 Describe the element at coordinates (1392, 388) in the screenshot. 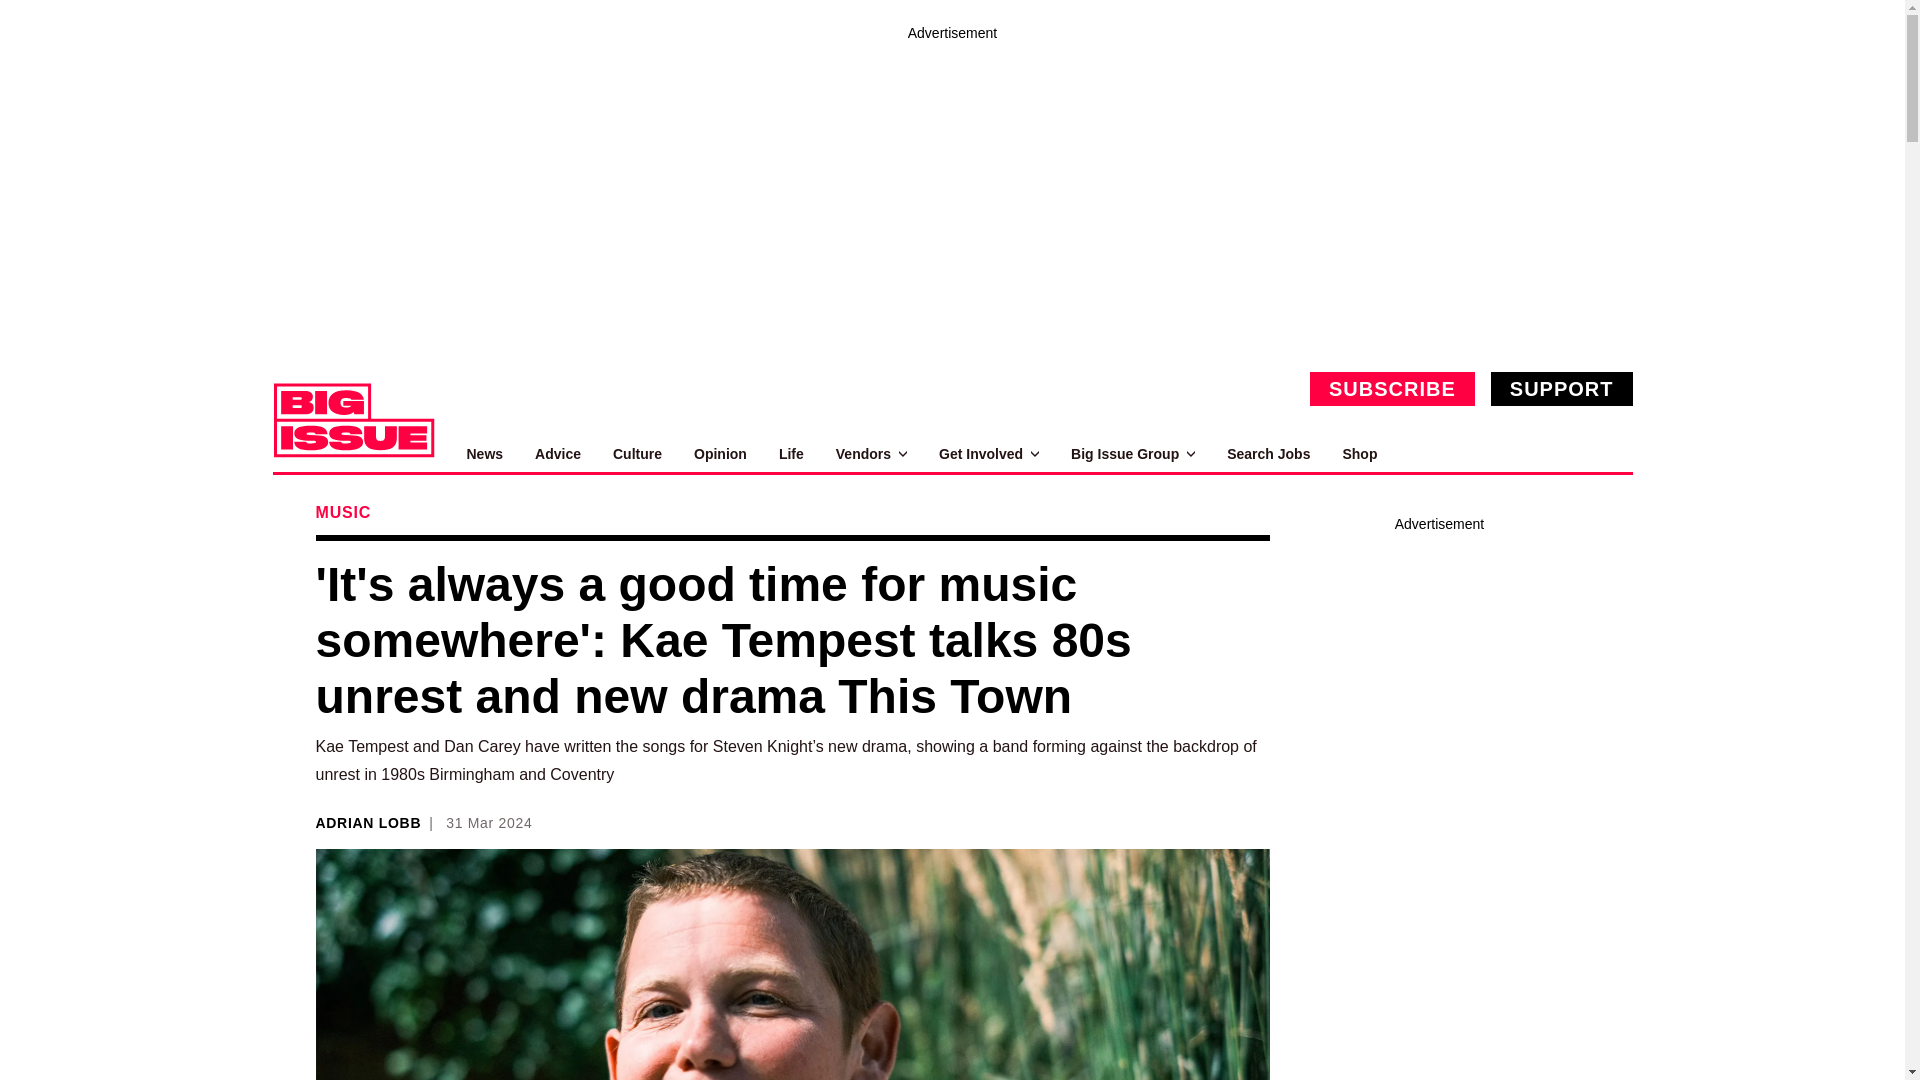

I see `Subscribe` at that location.